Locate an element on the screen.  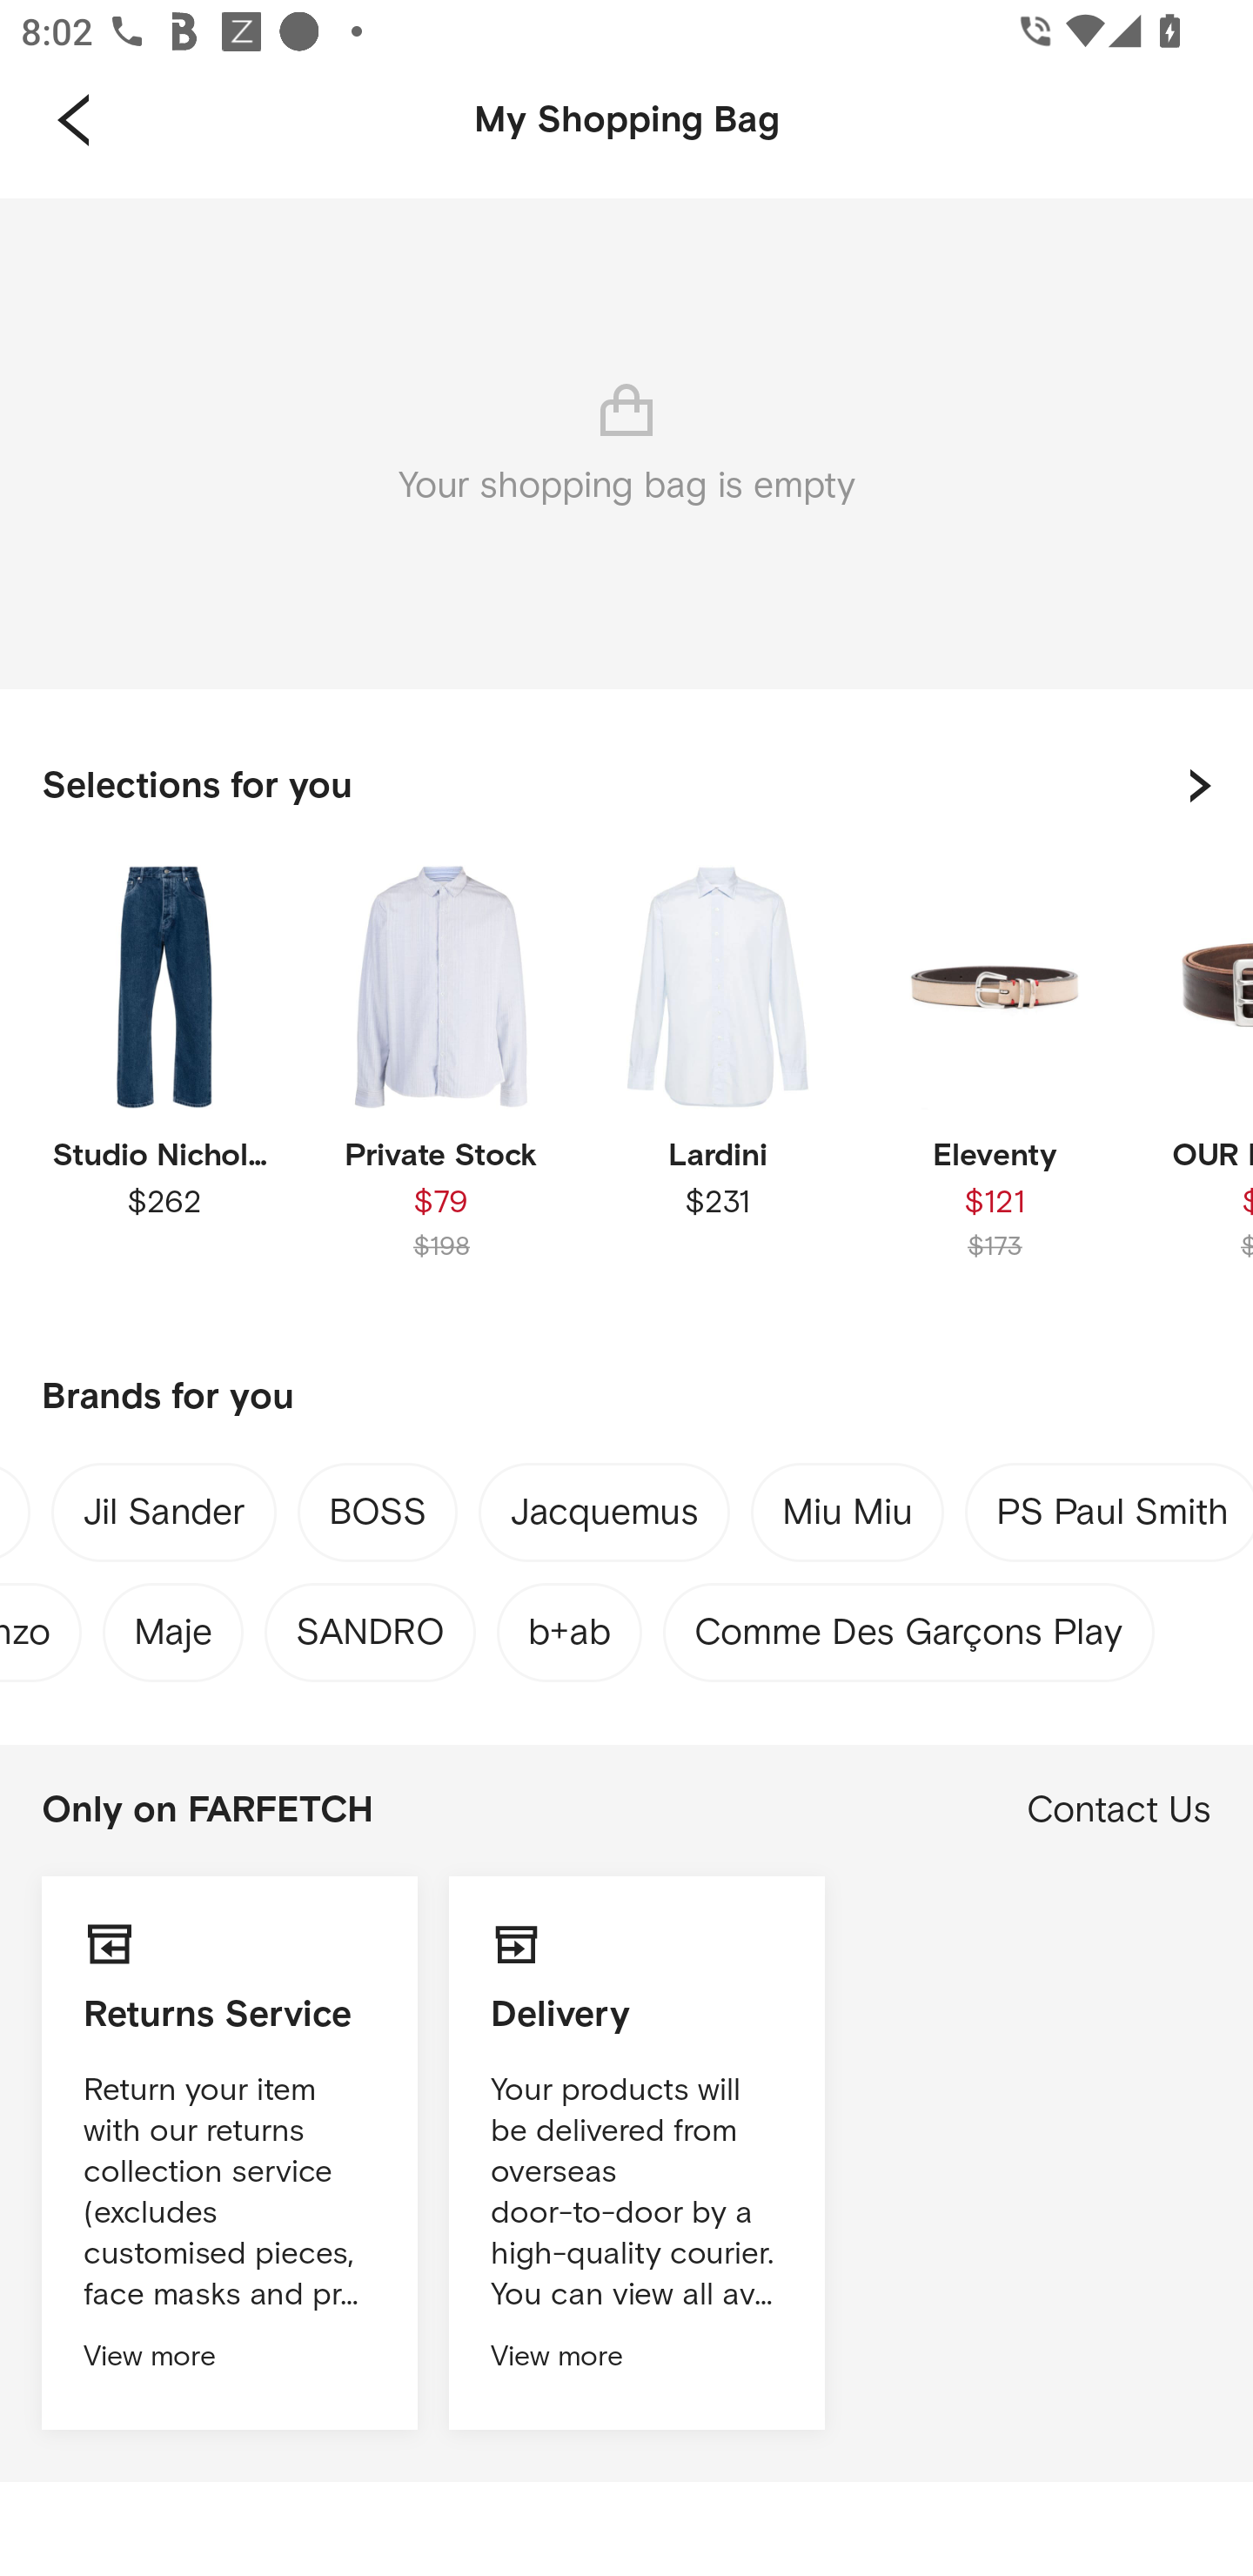
Comme Des Garçons Play is located at coordinates (908, 1625).